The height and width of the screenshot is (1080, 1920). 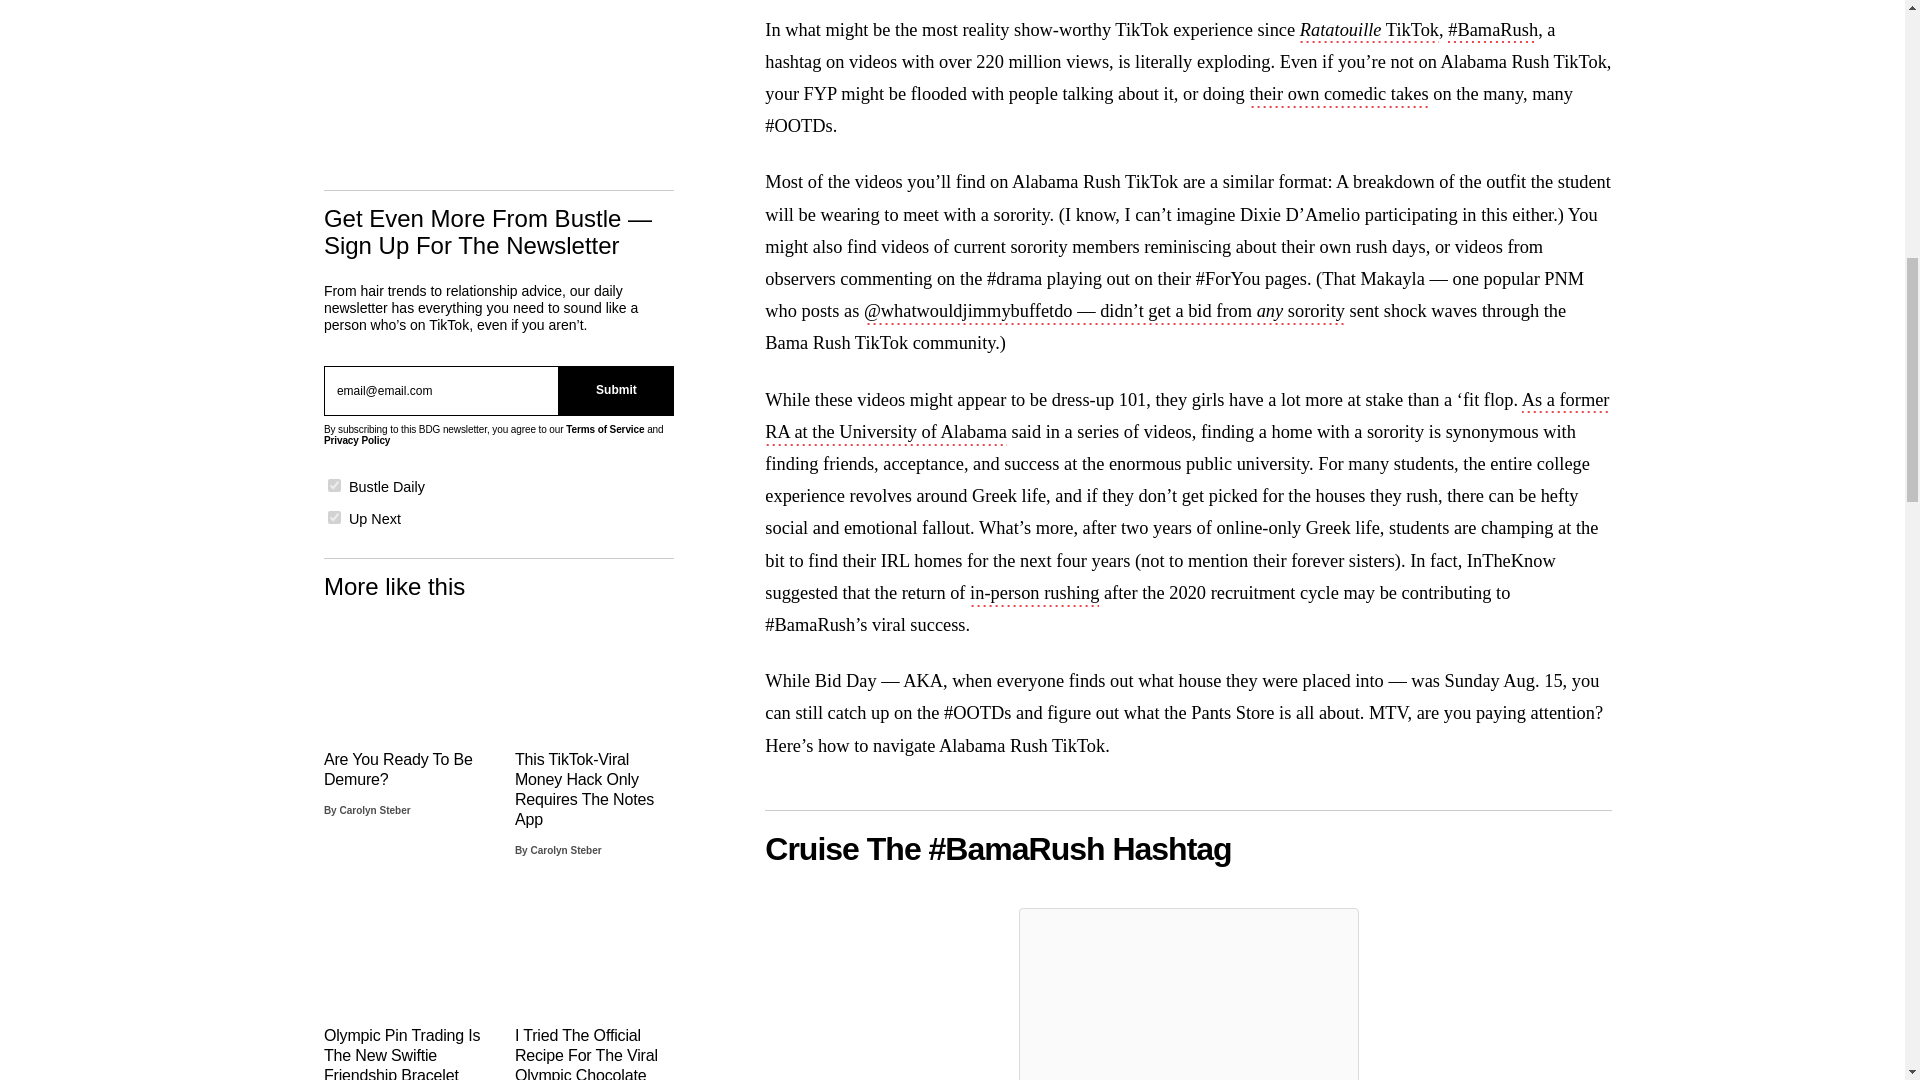 I want to click on their own comedic takes, so click(x=1338, y=96).